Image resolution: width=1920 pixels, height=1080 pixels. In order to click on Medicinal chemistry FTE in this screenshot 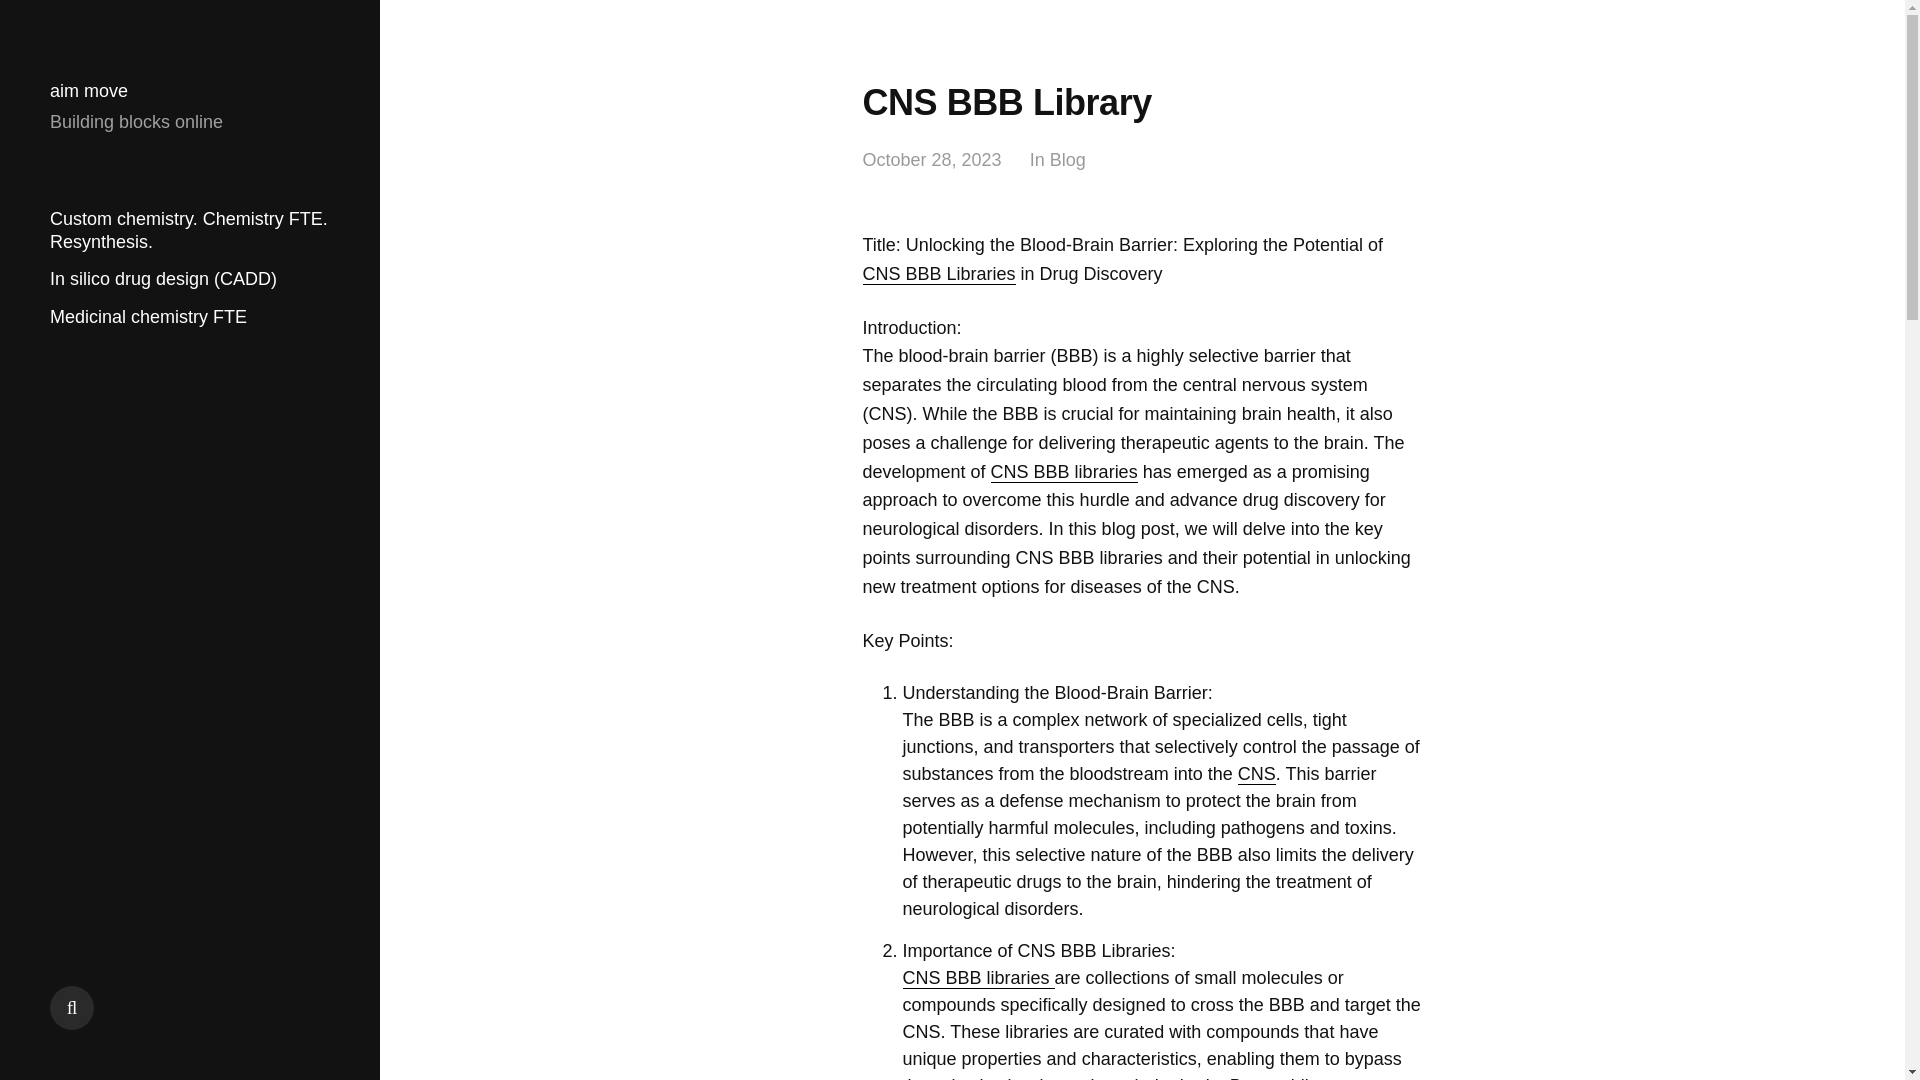, I will do `click(148, 316)`.